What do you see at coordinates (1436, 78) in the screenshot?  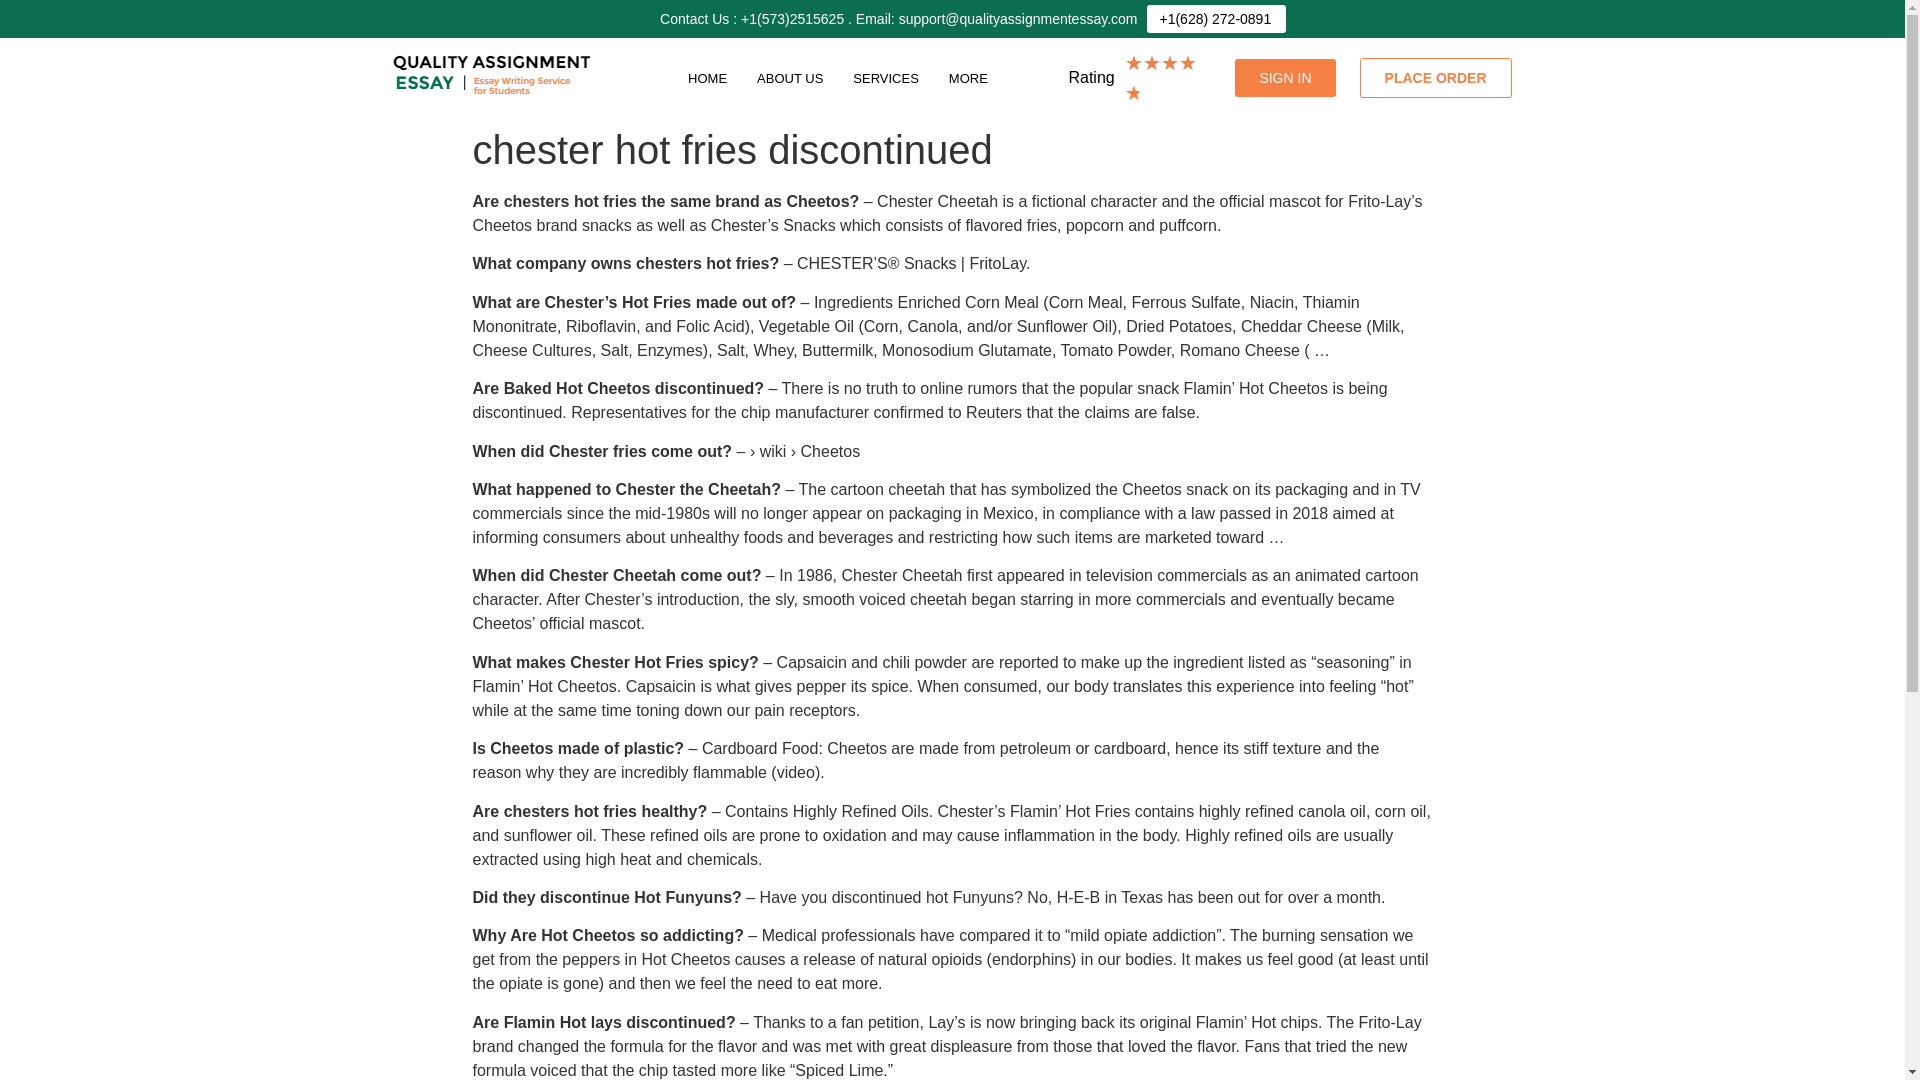 I see `PLACE ORDER` at bounding box center [1436, 78].